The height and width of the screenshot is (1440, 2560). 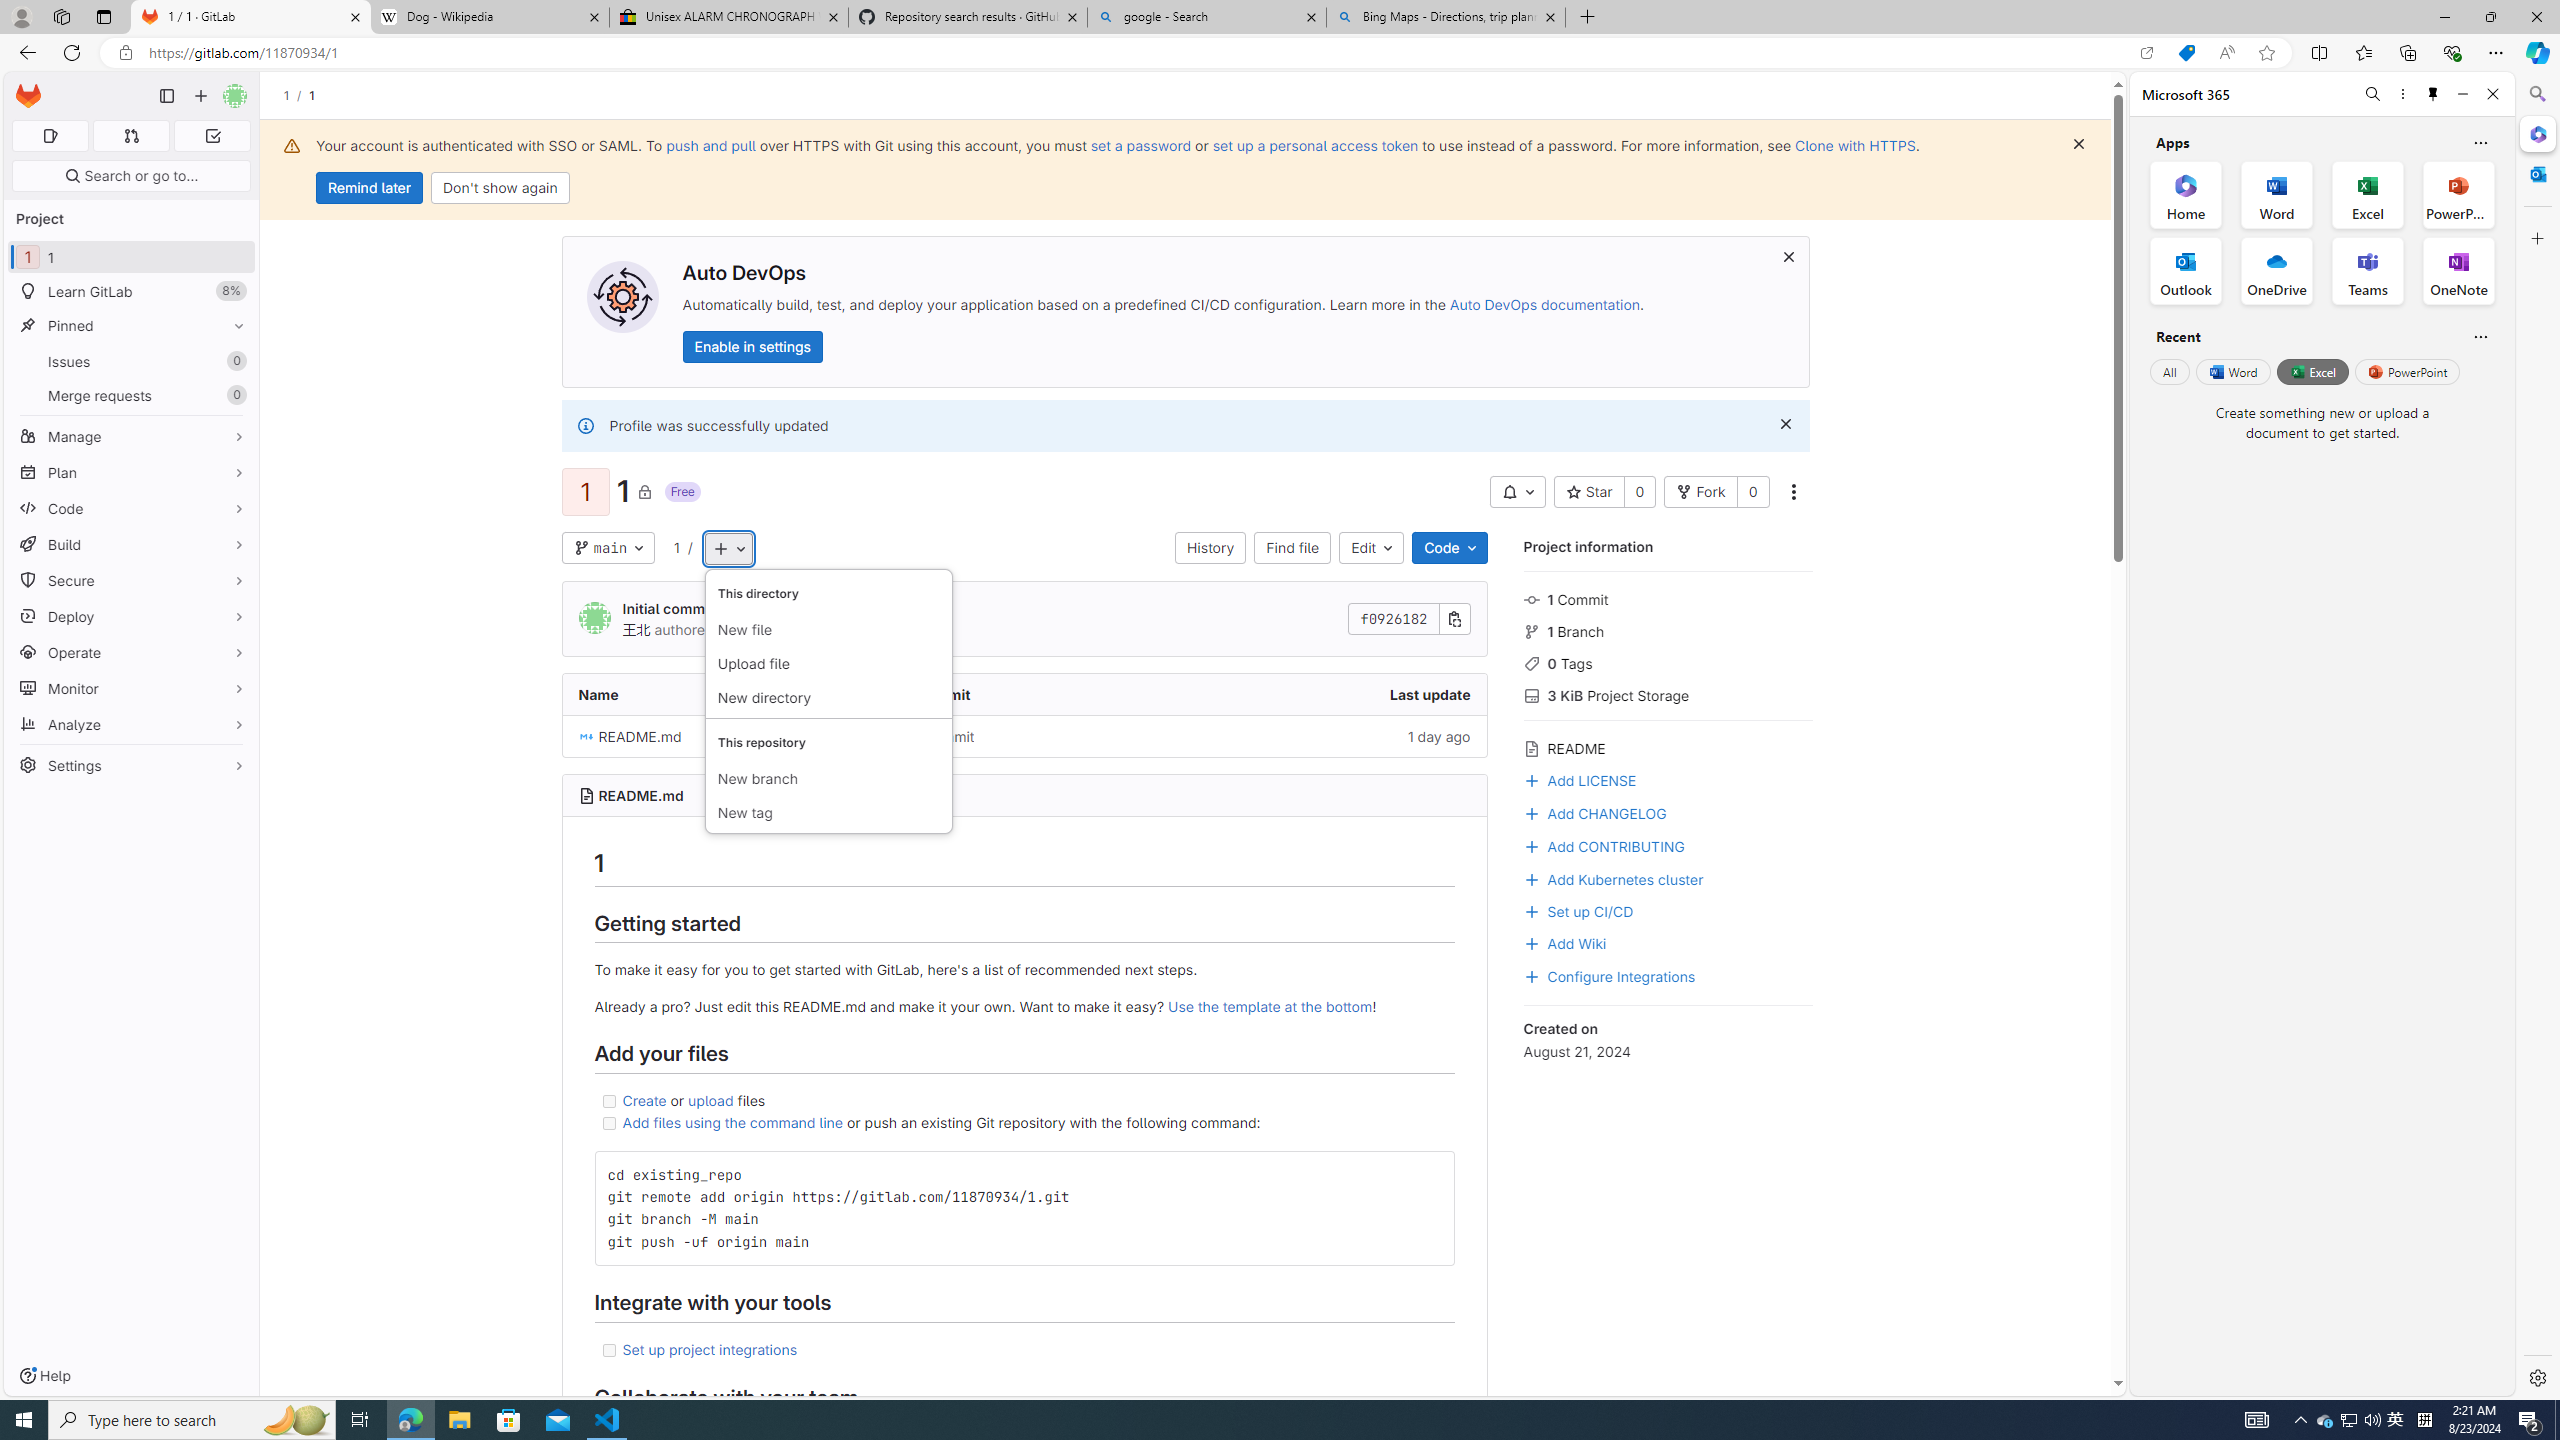 I want to click on Code, so click(x=132, y=508).